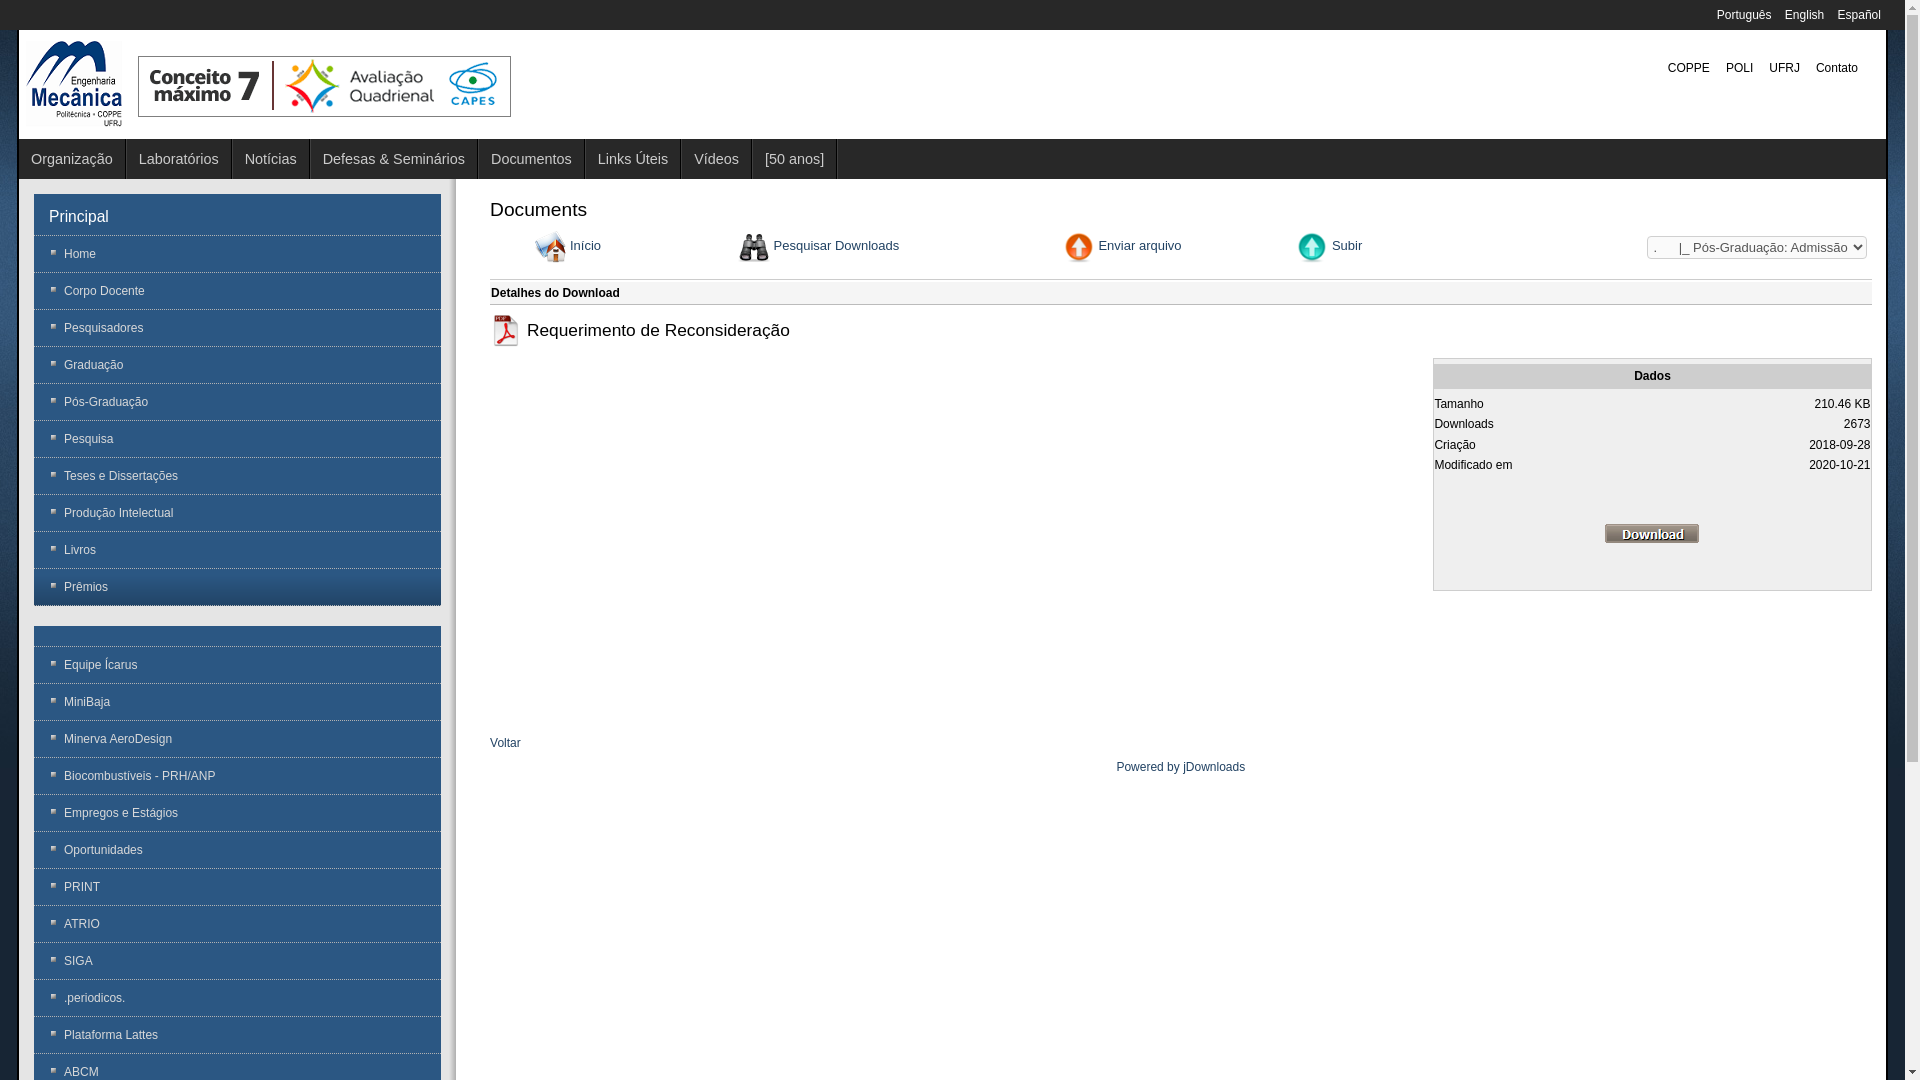 This screenshot has width=1920, height=1080. What do you see at coordinates (238, 439) in the screenshot?
I see `Pesquisa` at bounding box center [238, 439].